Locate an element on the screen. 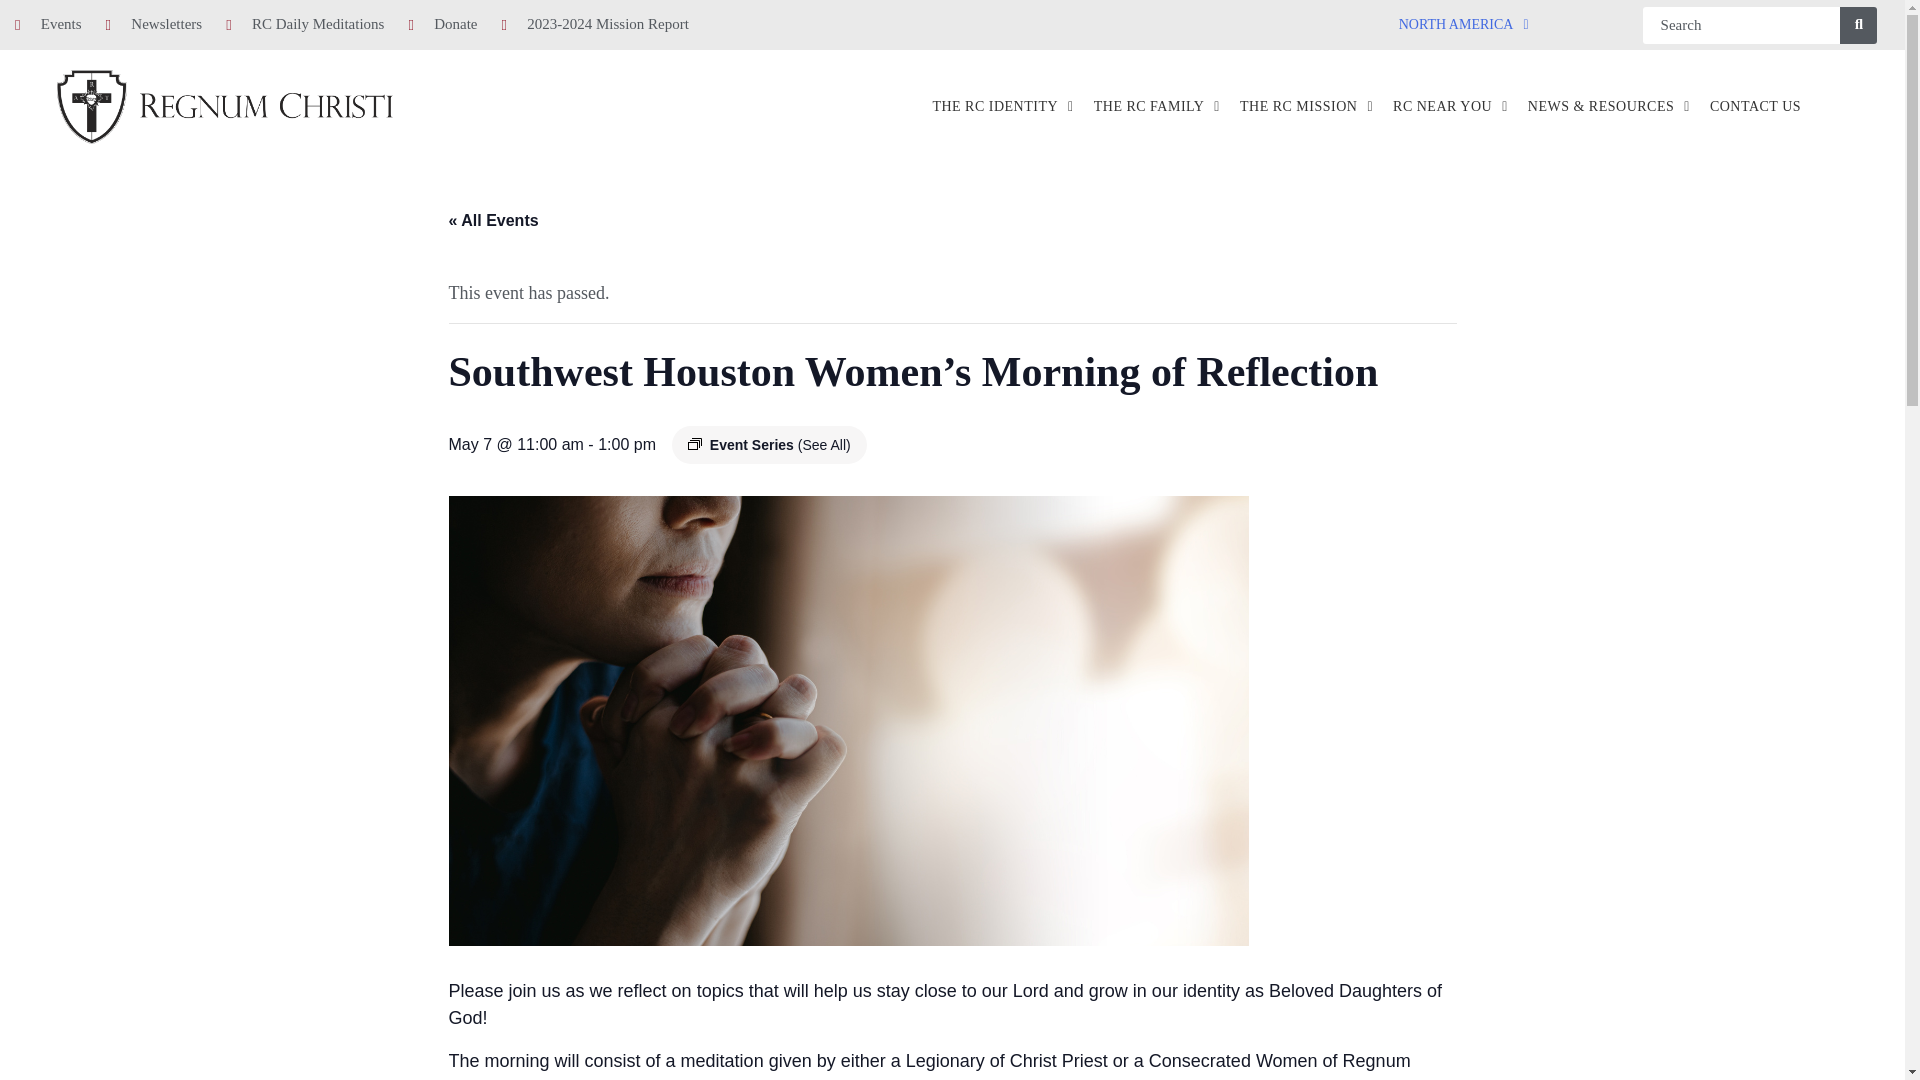 This screenshot has width=1920, height=1080. NORTH AMERICA is located at coordinates (1464, 25).